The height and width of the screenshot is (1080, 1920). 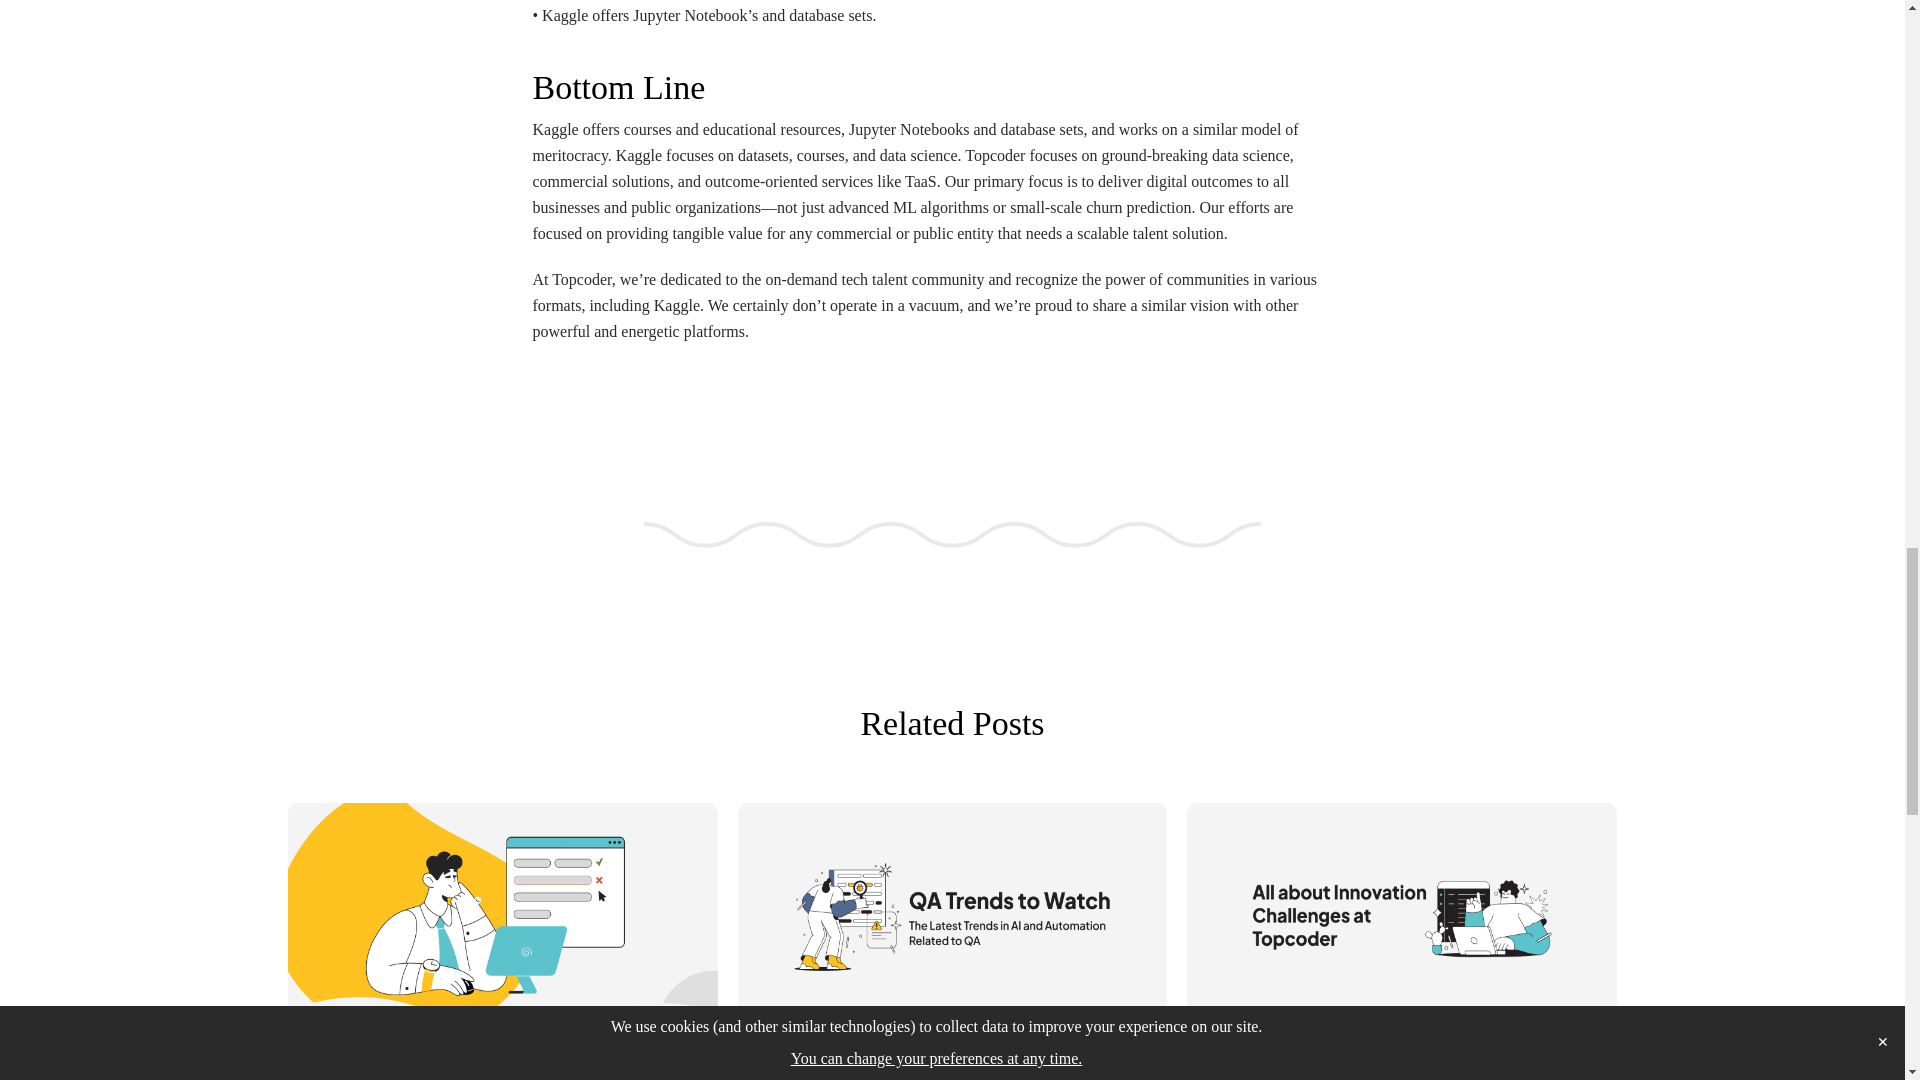 I want to click on Future of Work, so click(x=823, y=1052).